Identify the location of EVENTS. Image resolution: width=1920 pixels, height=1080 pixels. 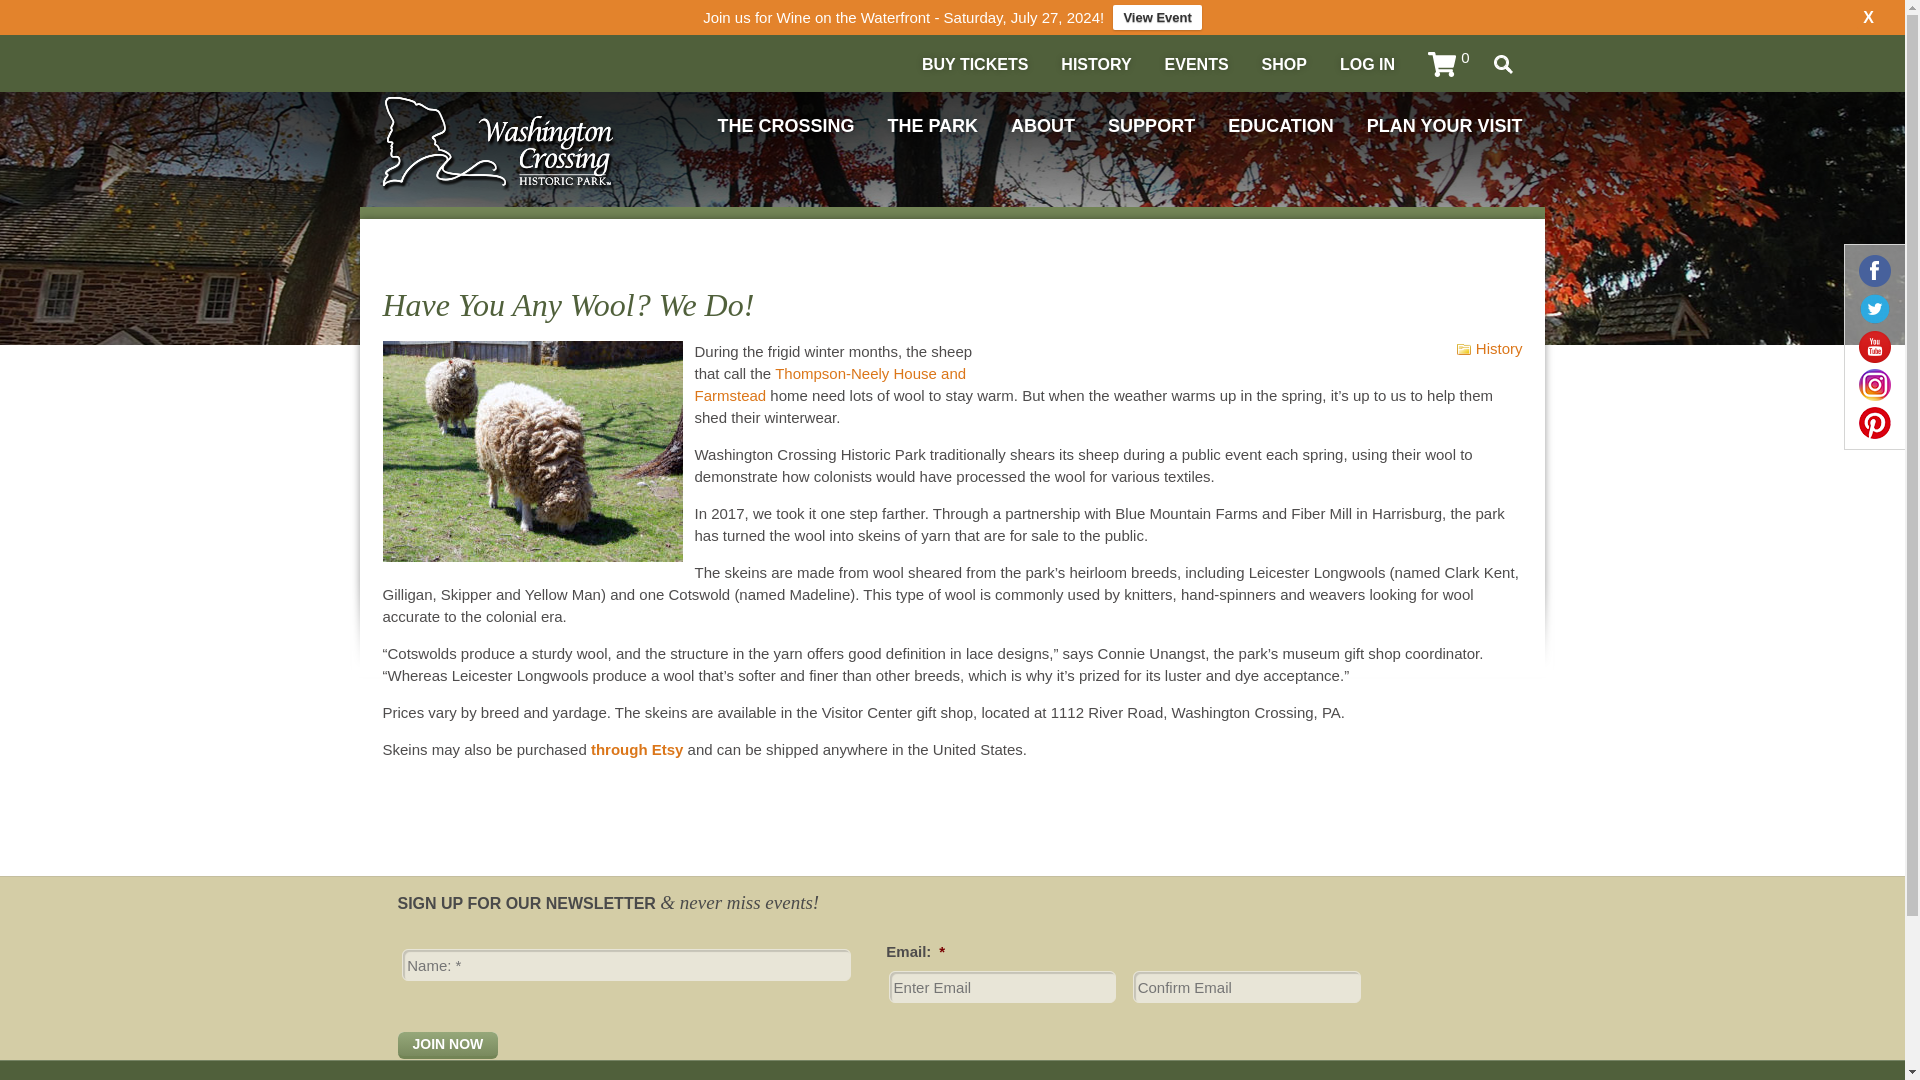
(1196, 64).